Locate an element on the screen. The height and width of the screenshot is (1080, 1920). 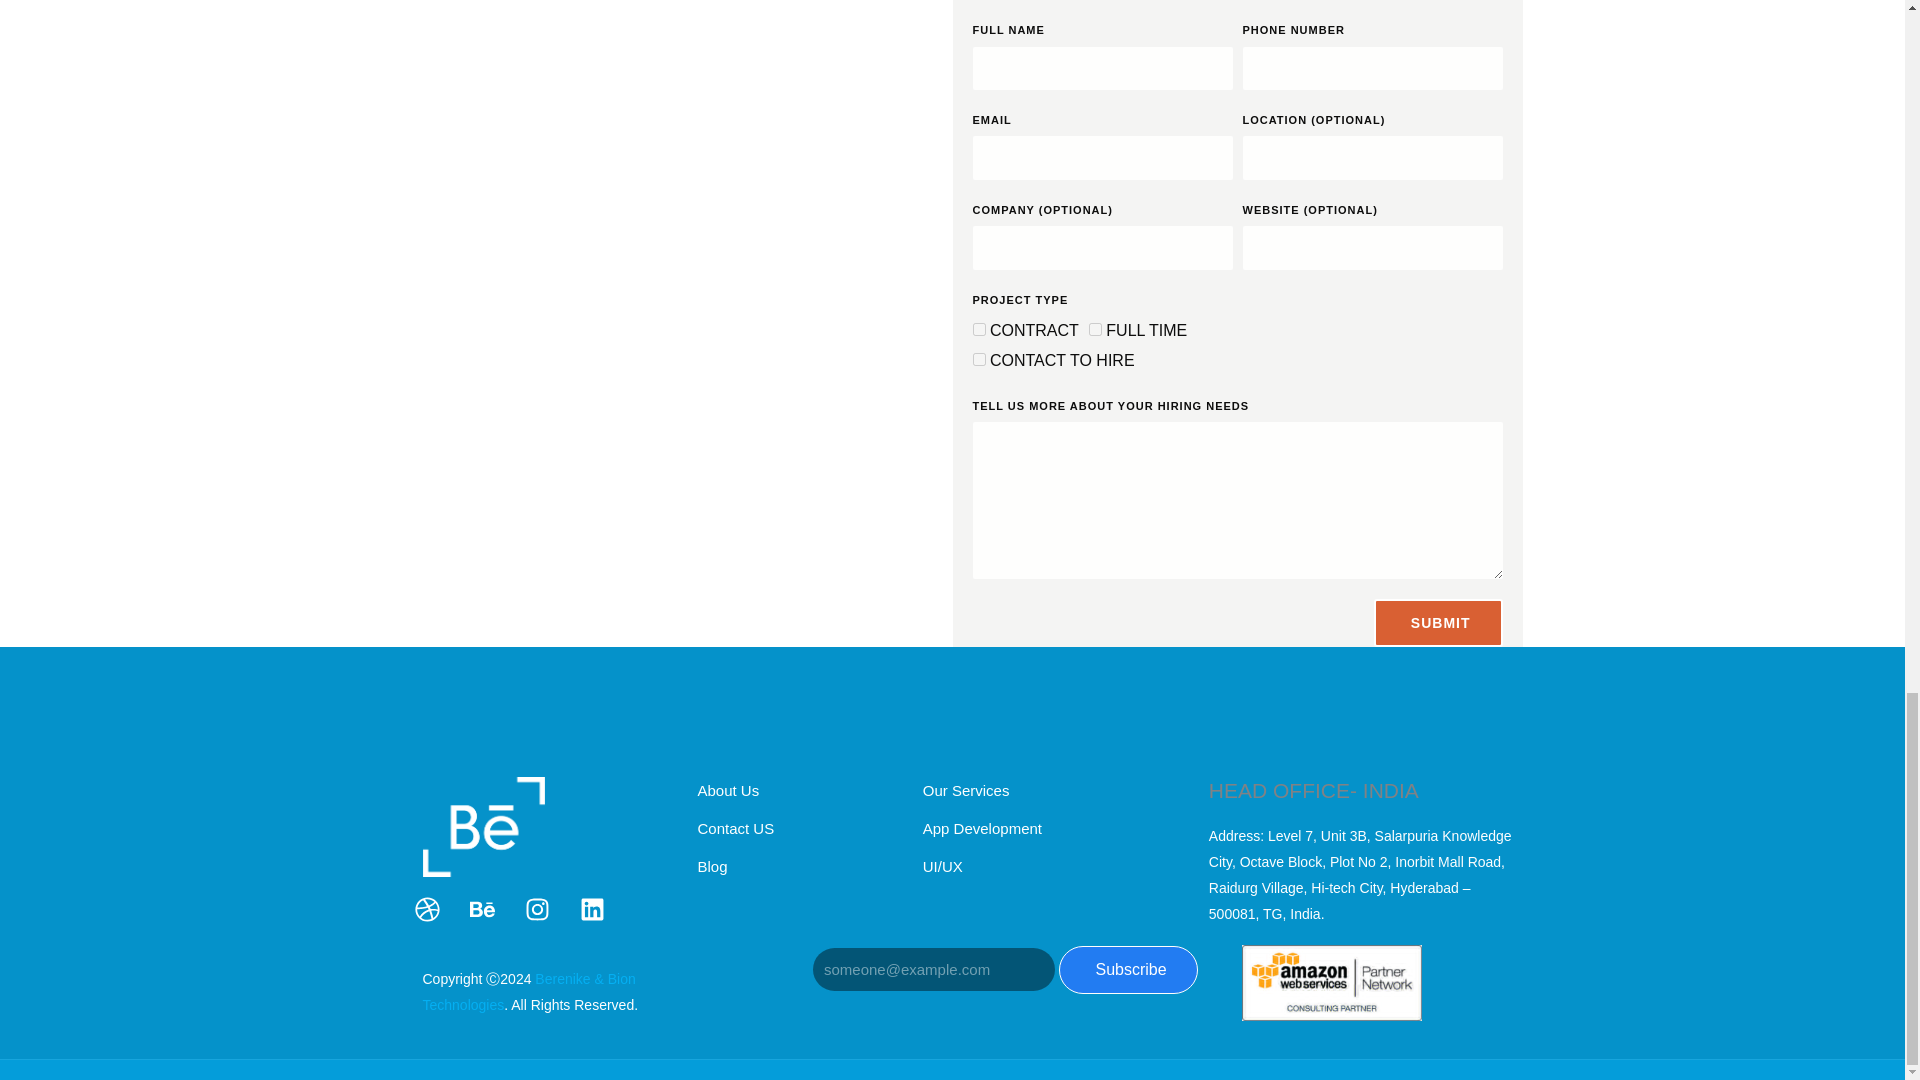
CONTACT TO HIRE is located at coordinates (978, 360).